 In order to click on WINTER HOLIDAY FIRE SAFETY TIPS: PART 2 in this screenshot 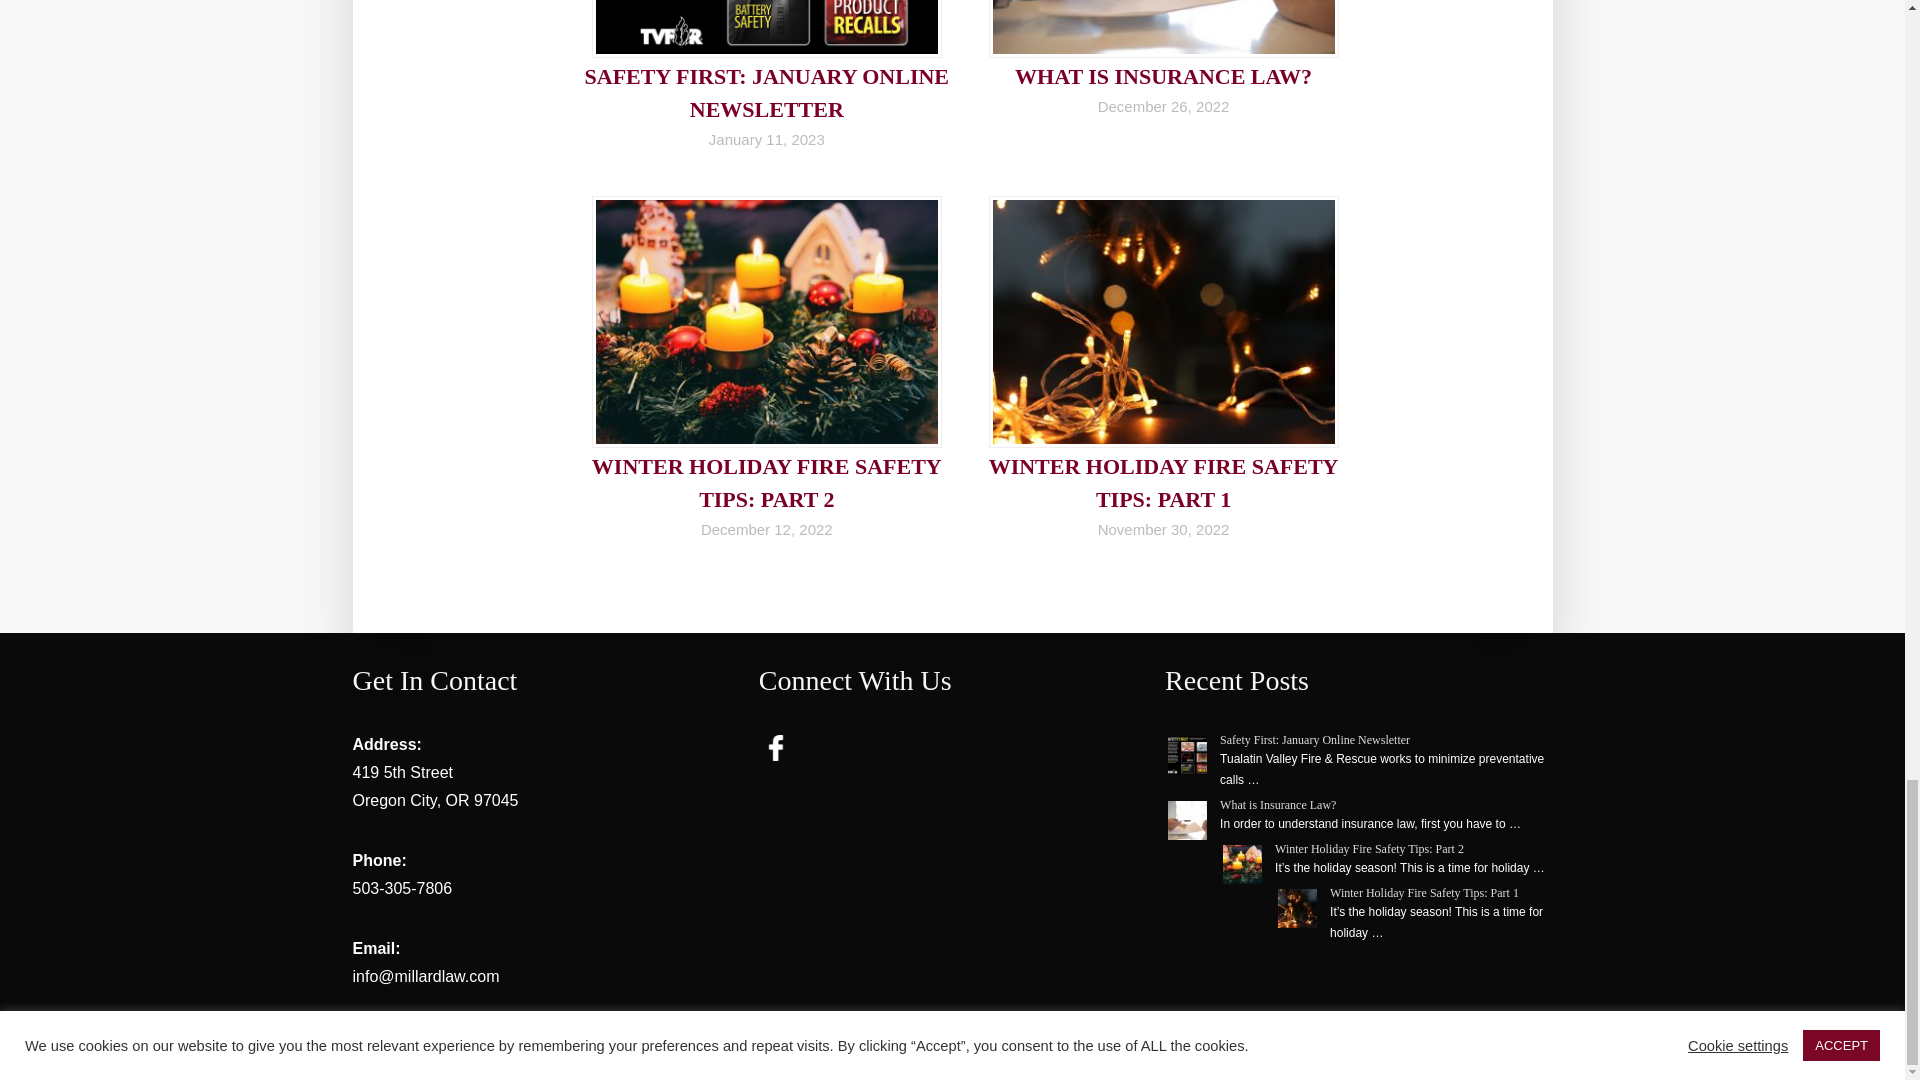, I will do `click(766, 482)`.